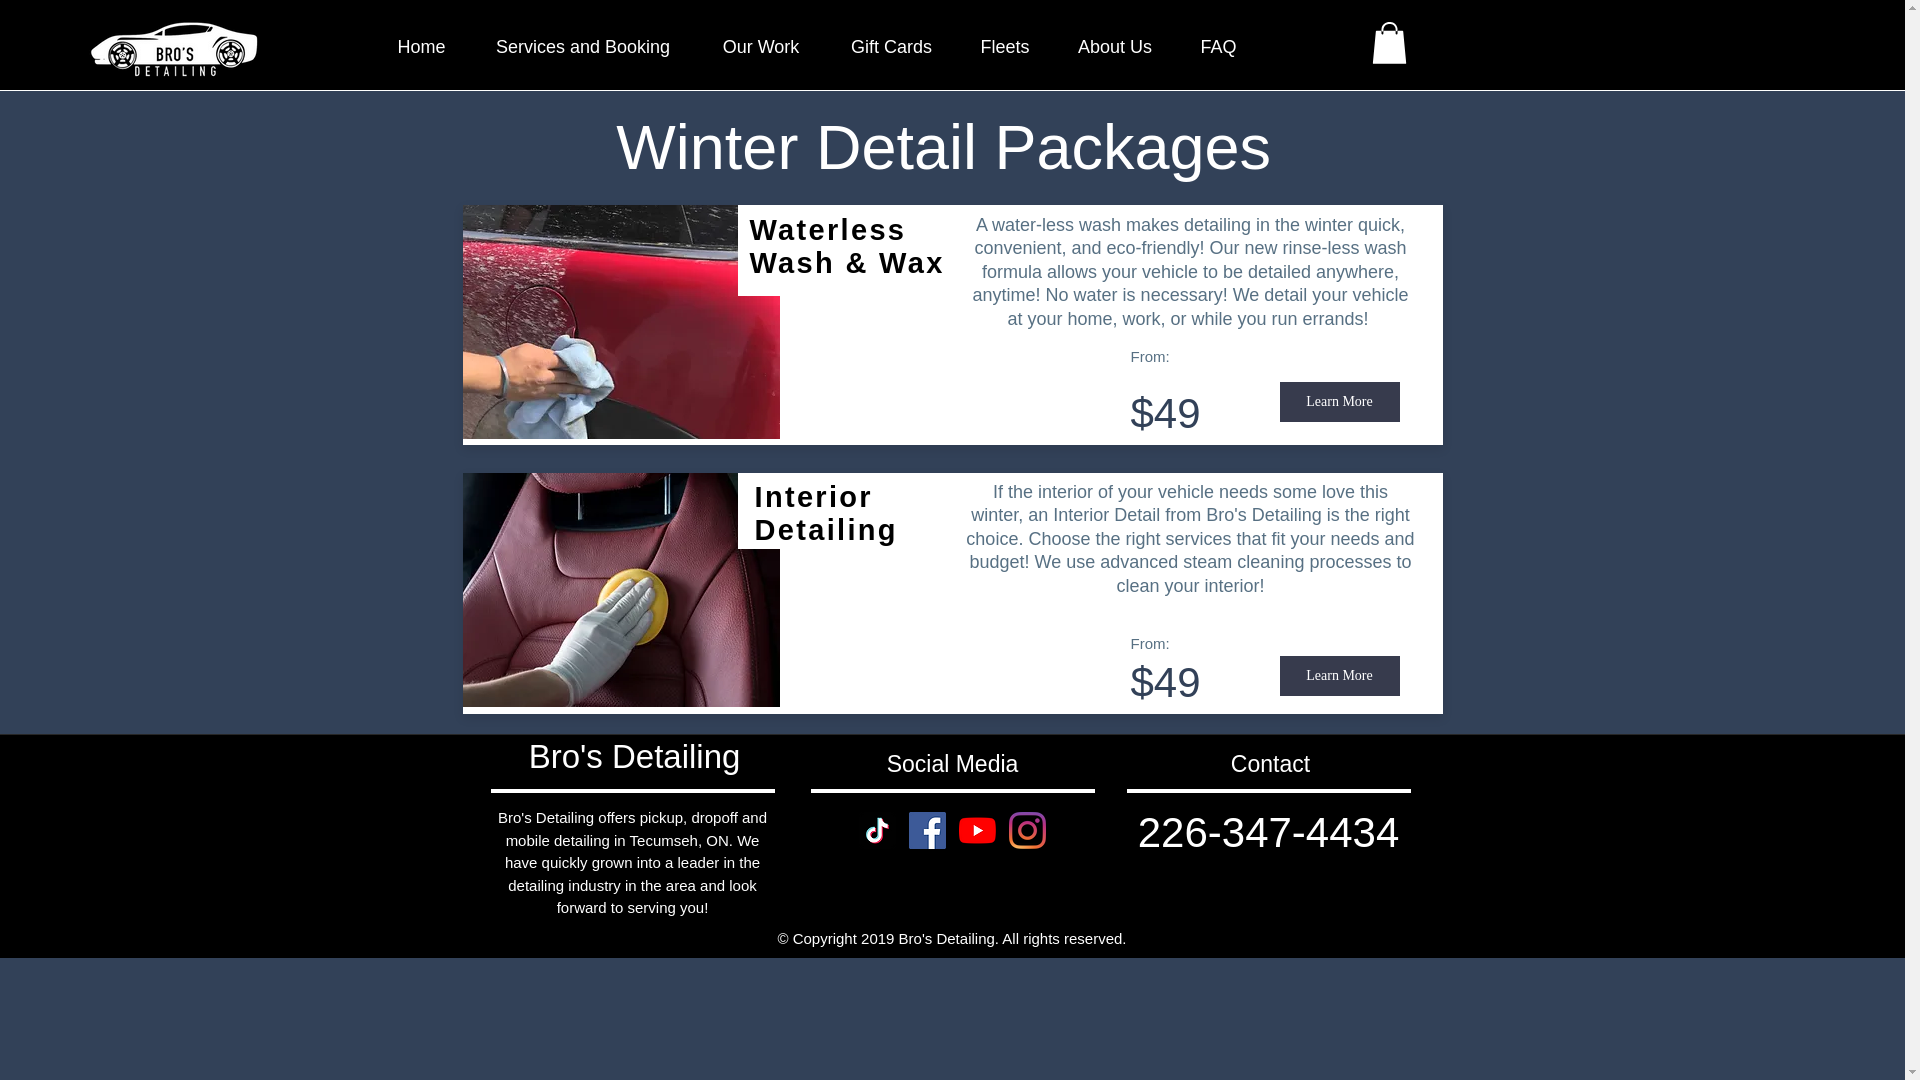 The image size is (1920, 1080). What do you see at coordinates (421, 46) in the screenshot?
I see `Home` at bounding box center [421, 46].